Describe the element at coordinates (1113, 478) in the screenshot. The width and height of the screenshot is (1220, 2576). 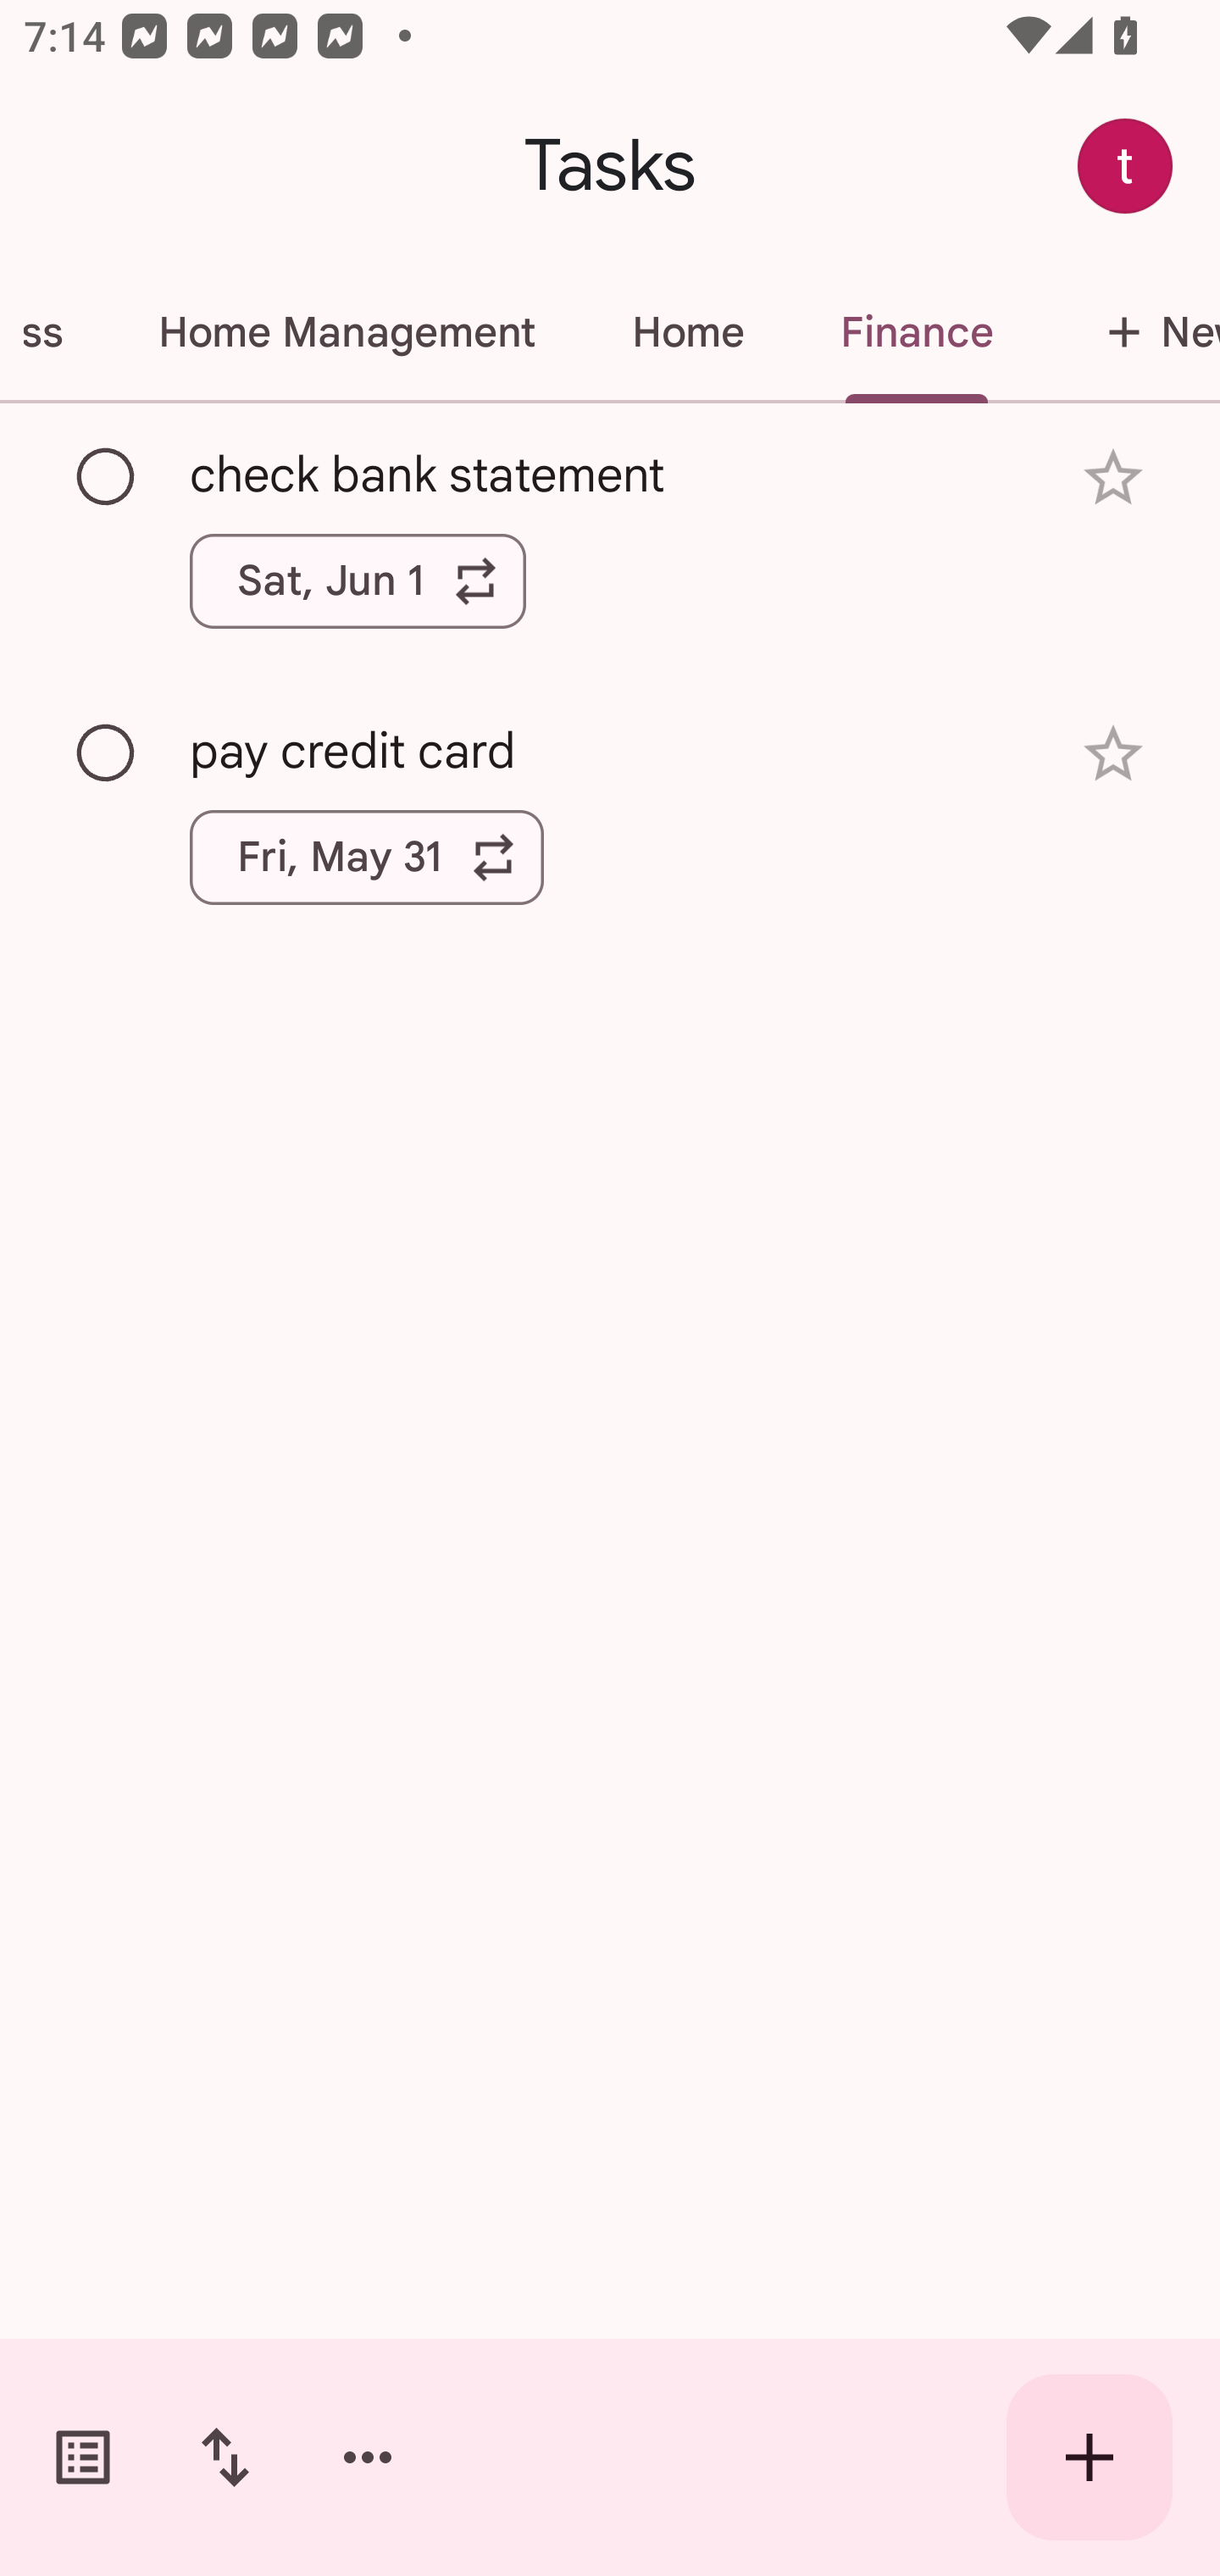
I see `Add star` at that location.